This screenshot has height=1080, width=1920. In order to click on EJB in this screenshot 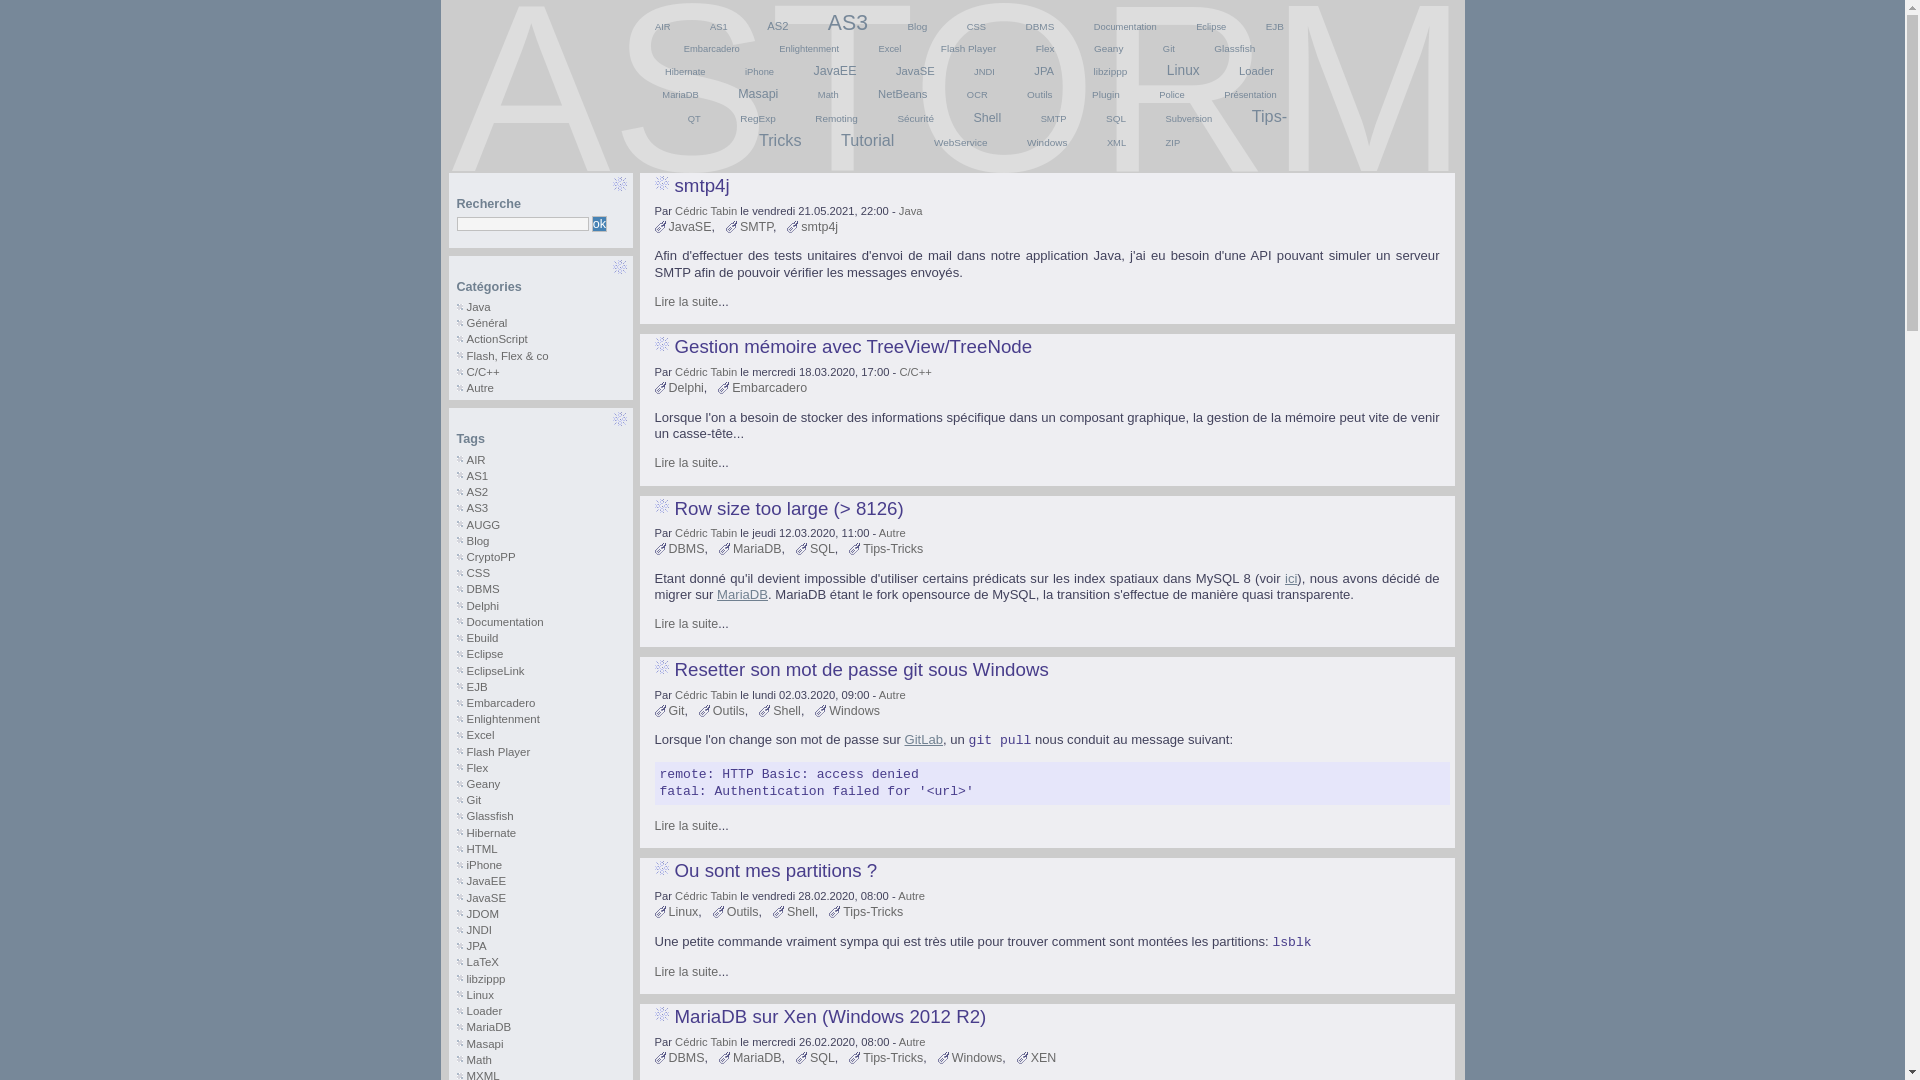, I will do `click(476, 687)`.